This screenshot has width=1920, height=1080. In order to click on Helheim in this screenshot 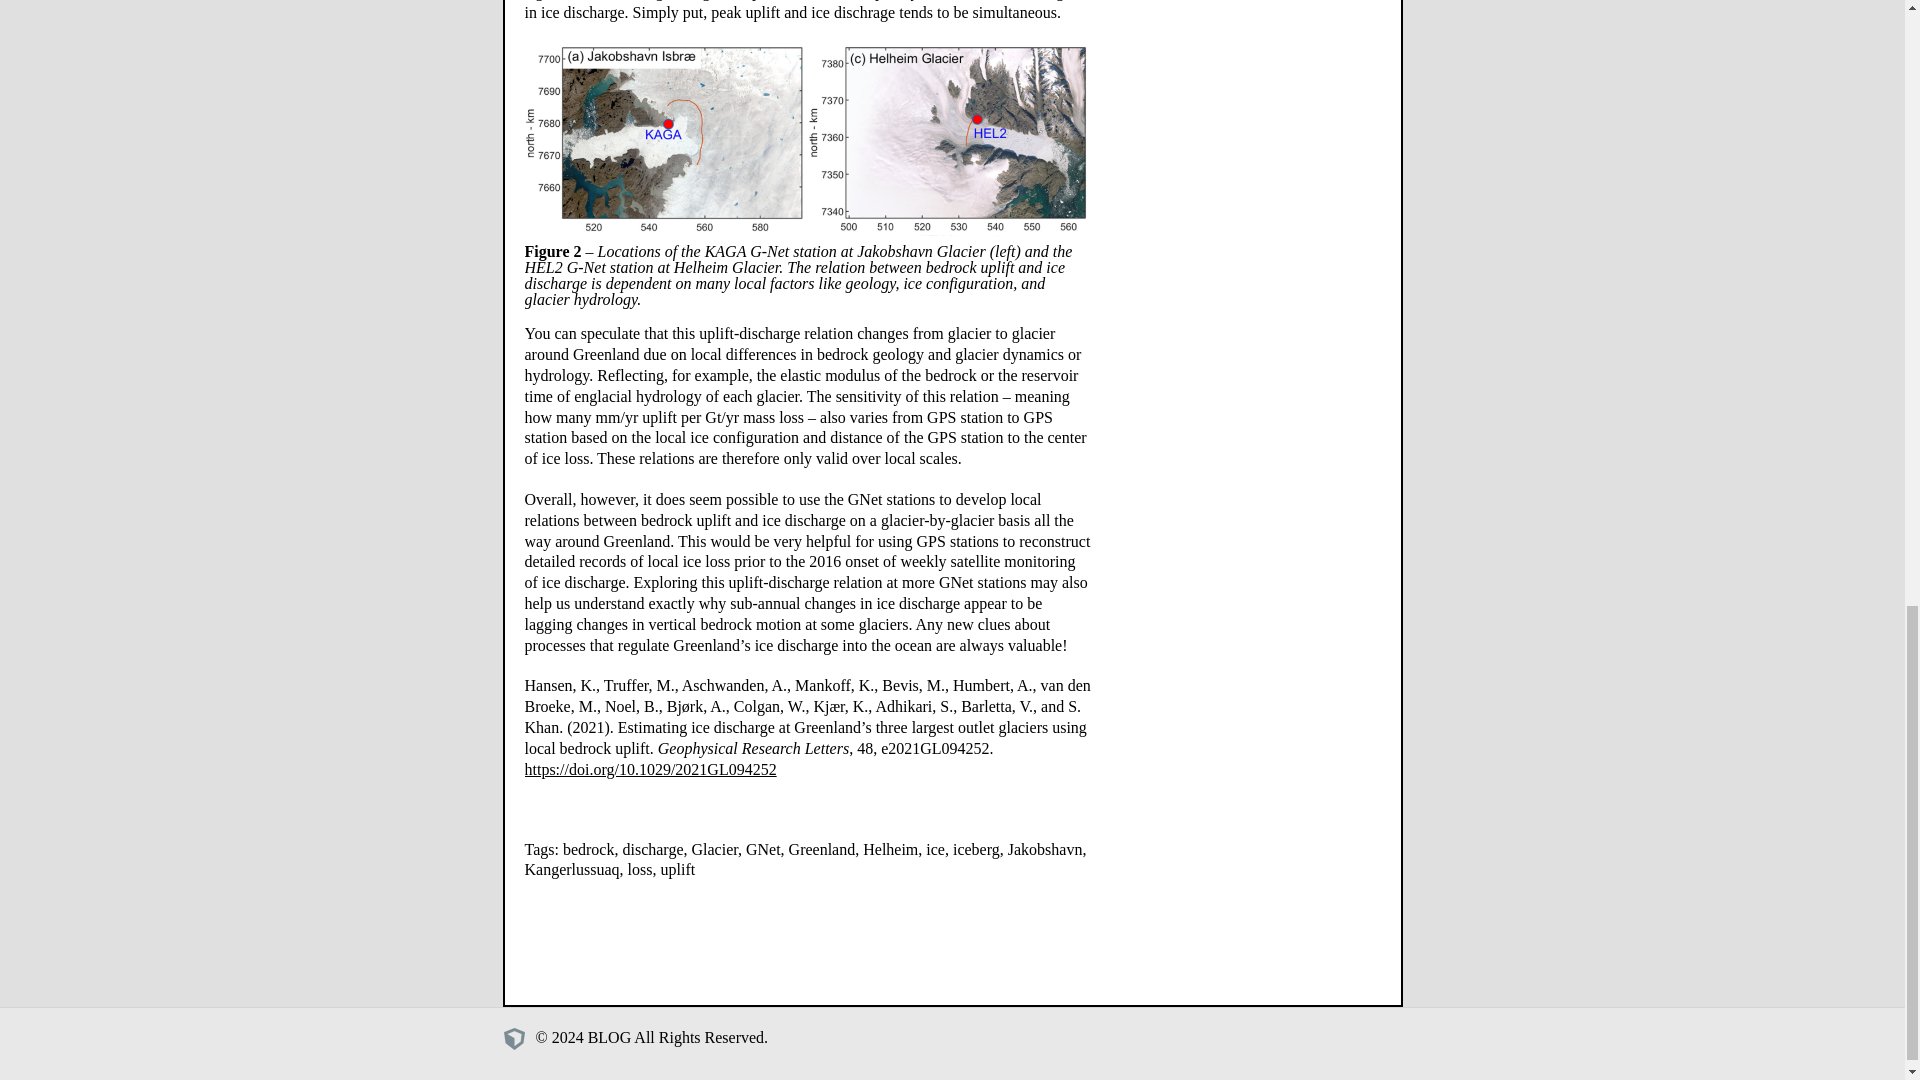, I will do `click(890, 849)`.